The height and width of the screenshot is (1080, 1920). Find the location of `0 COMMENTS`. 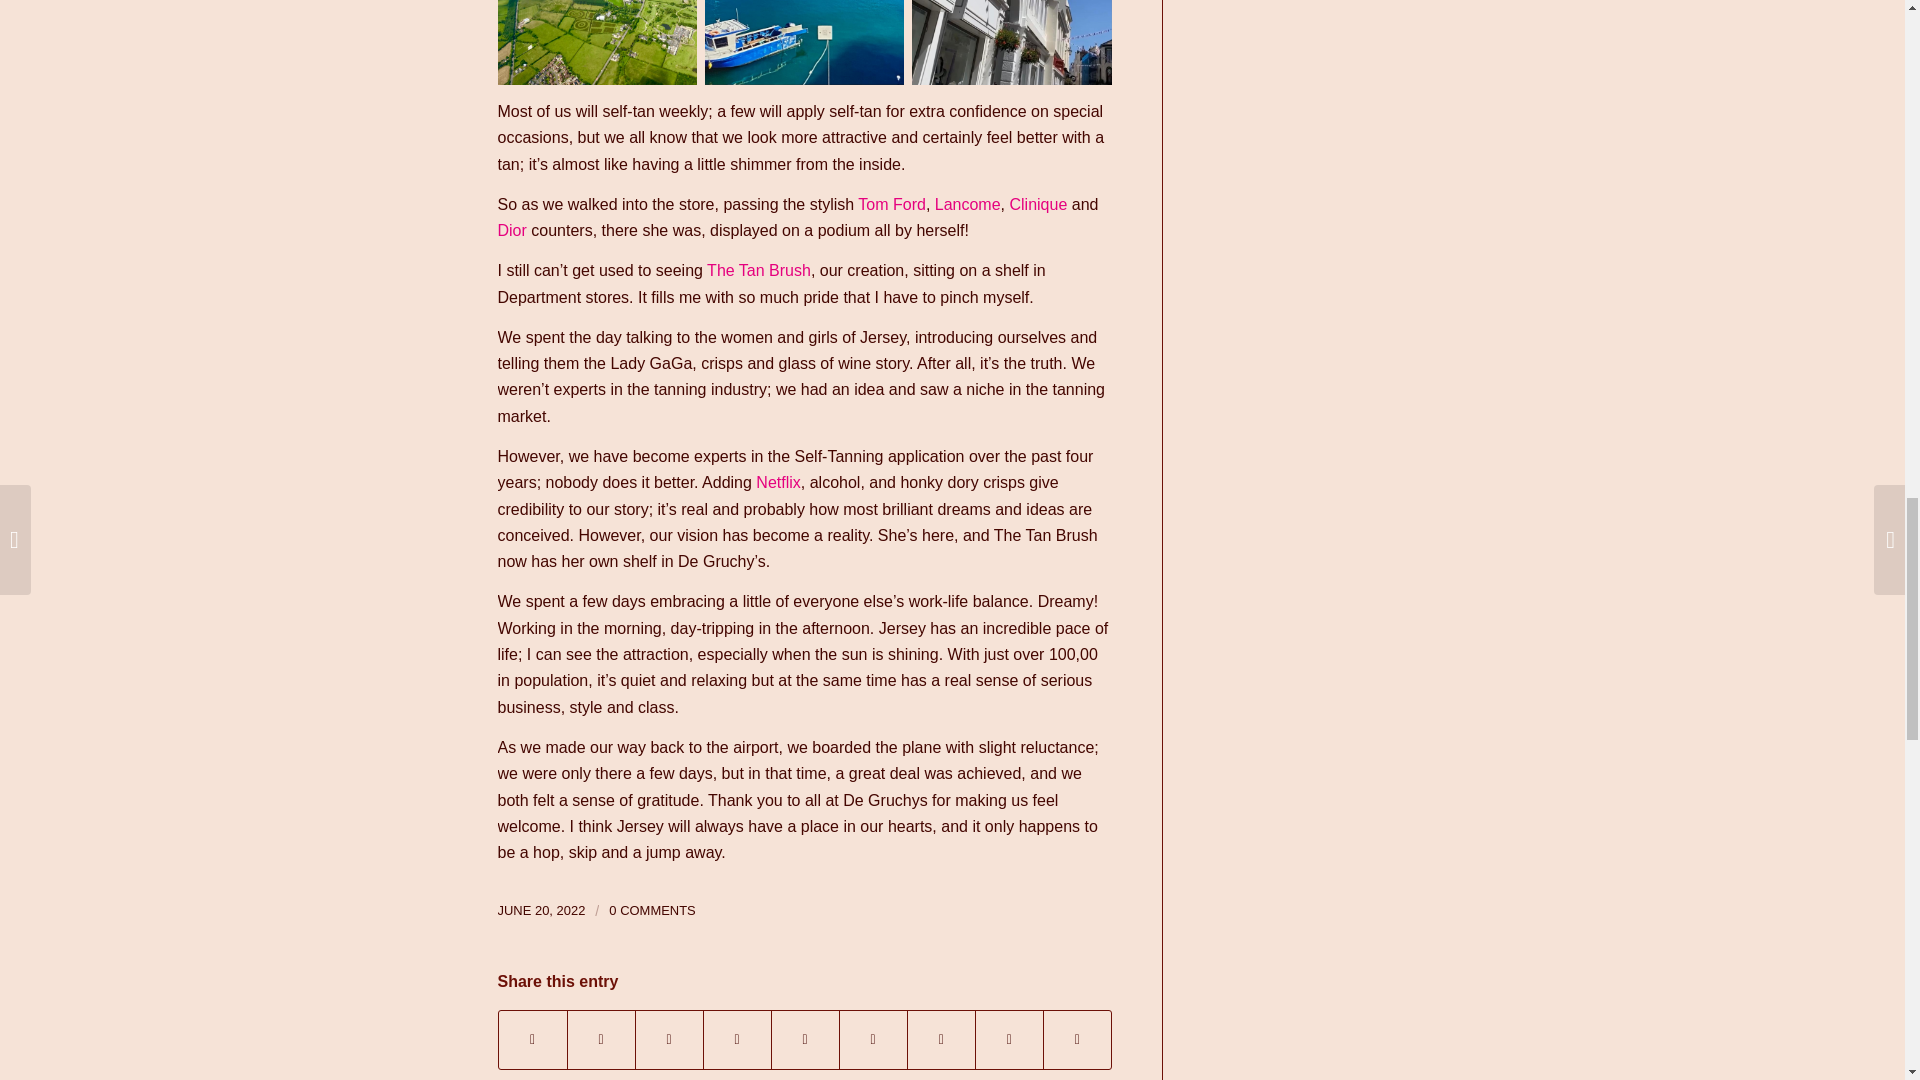

0 COMMENTS is located at coordinates (652, 910).